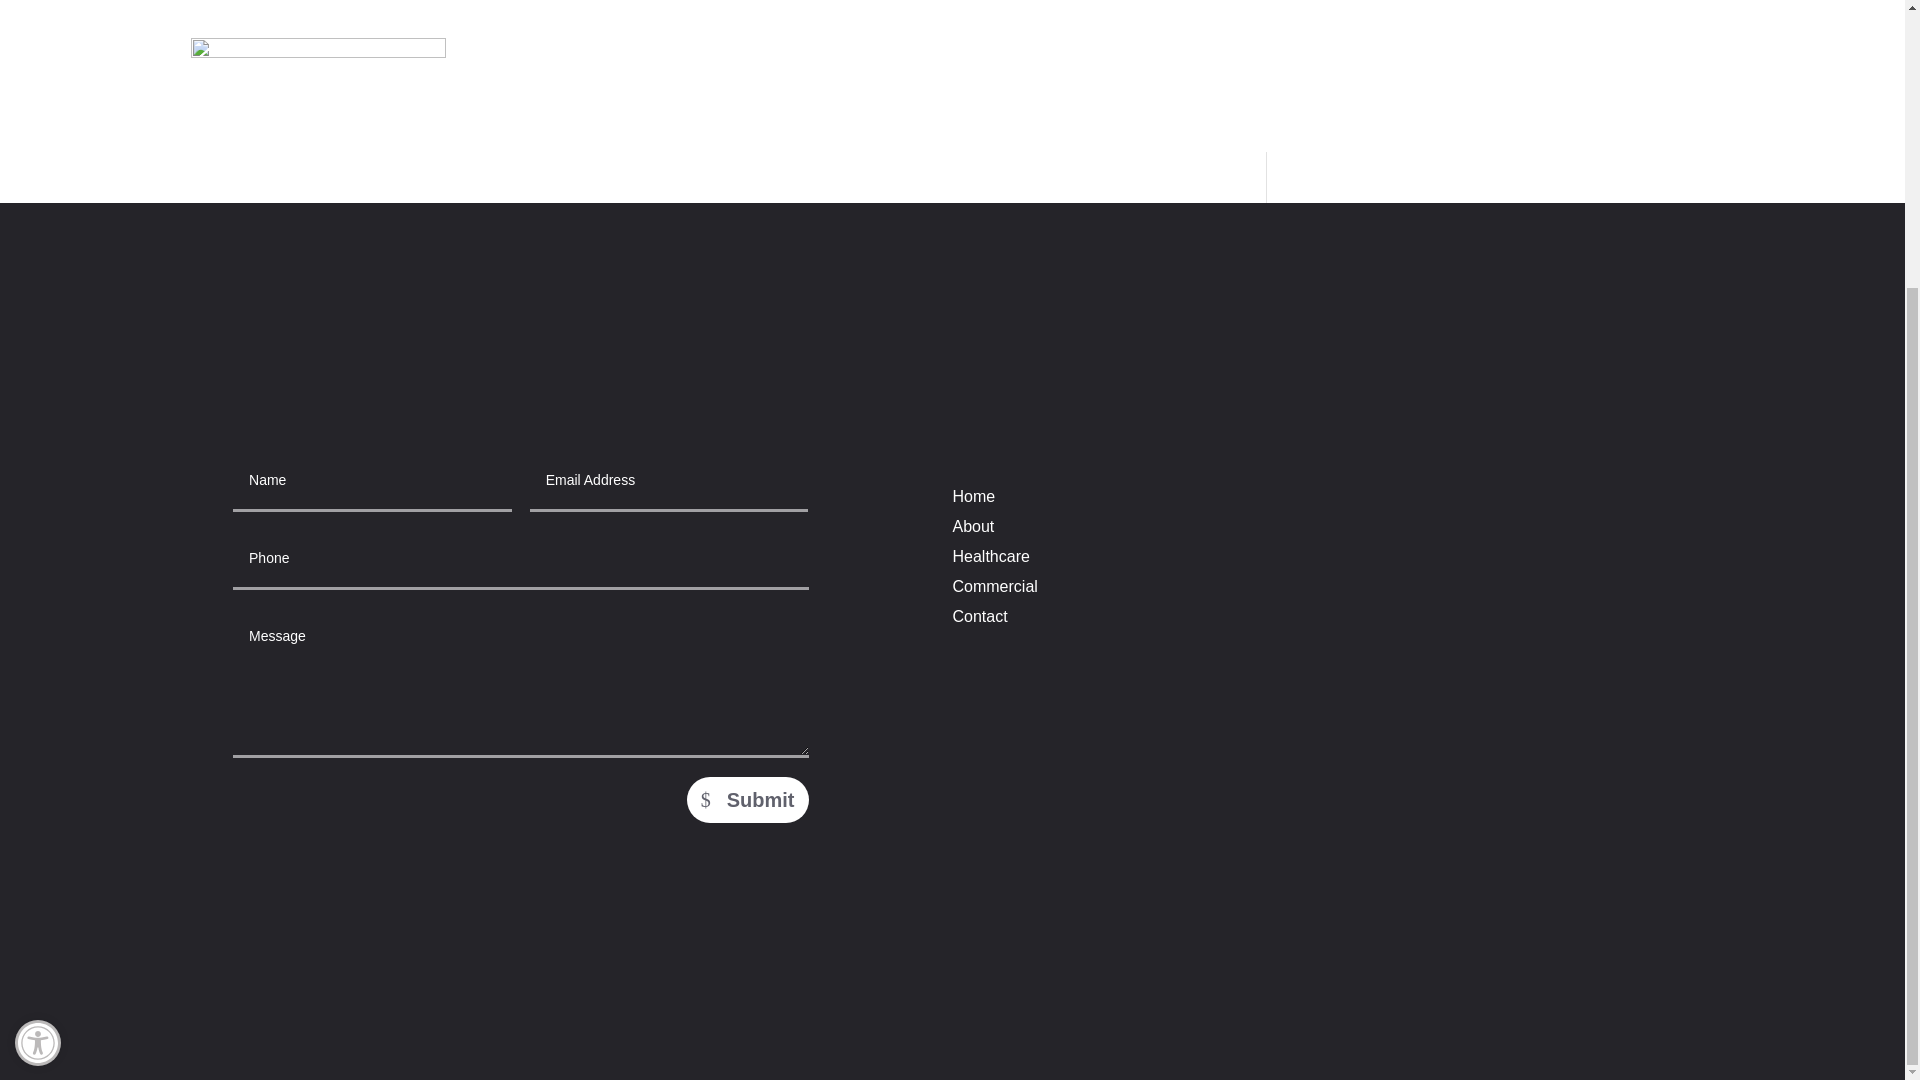  What do you see at coordinates (38, 664) in the screenshot?
I see `About` at bounding box center [38, 664].